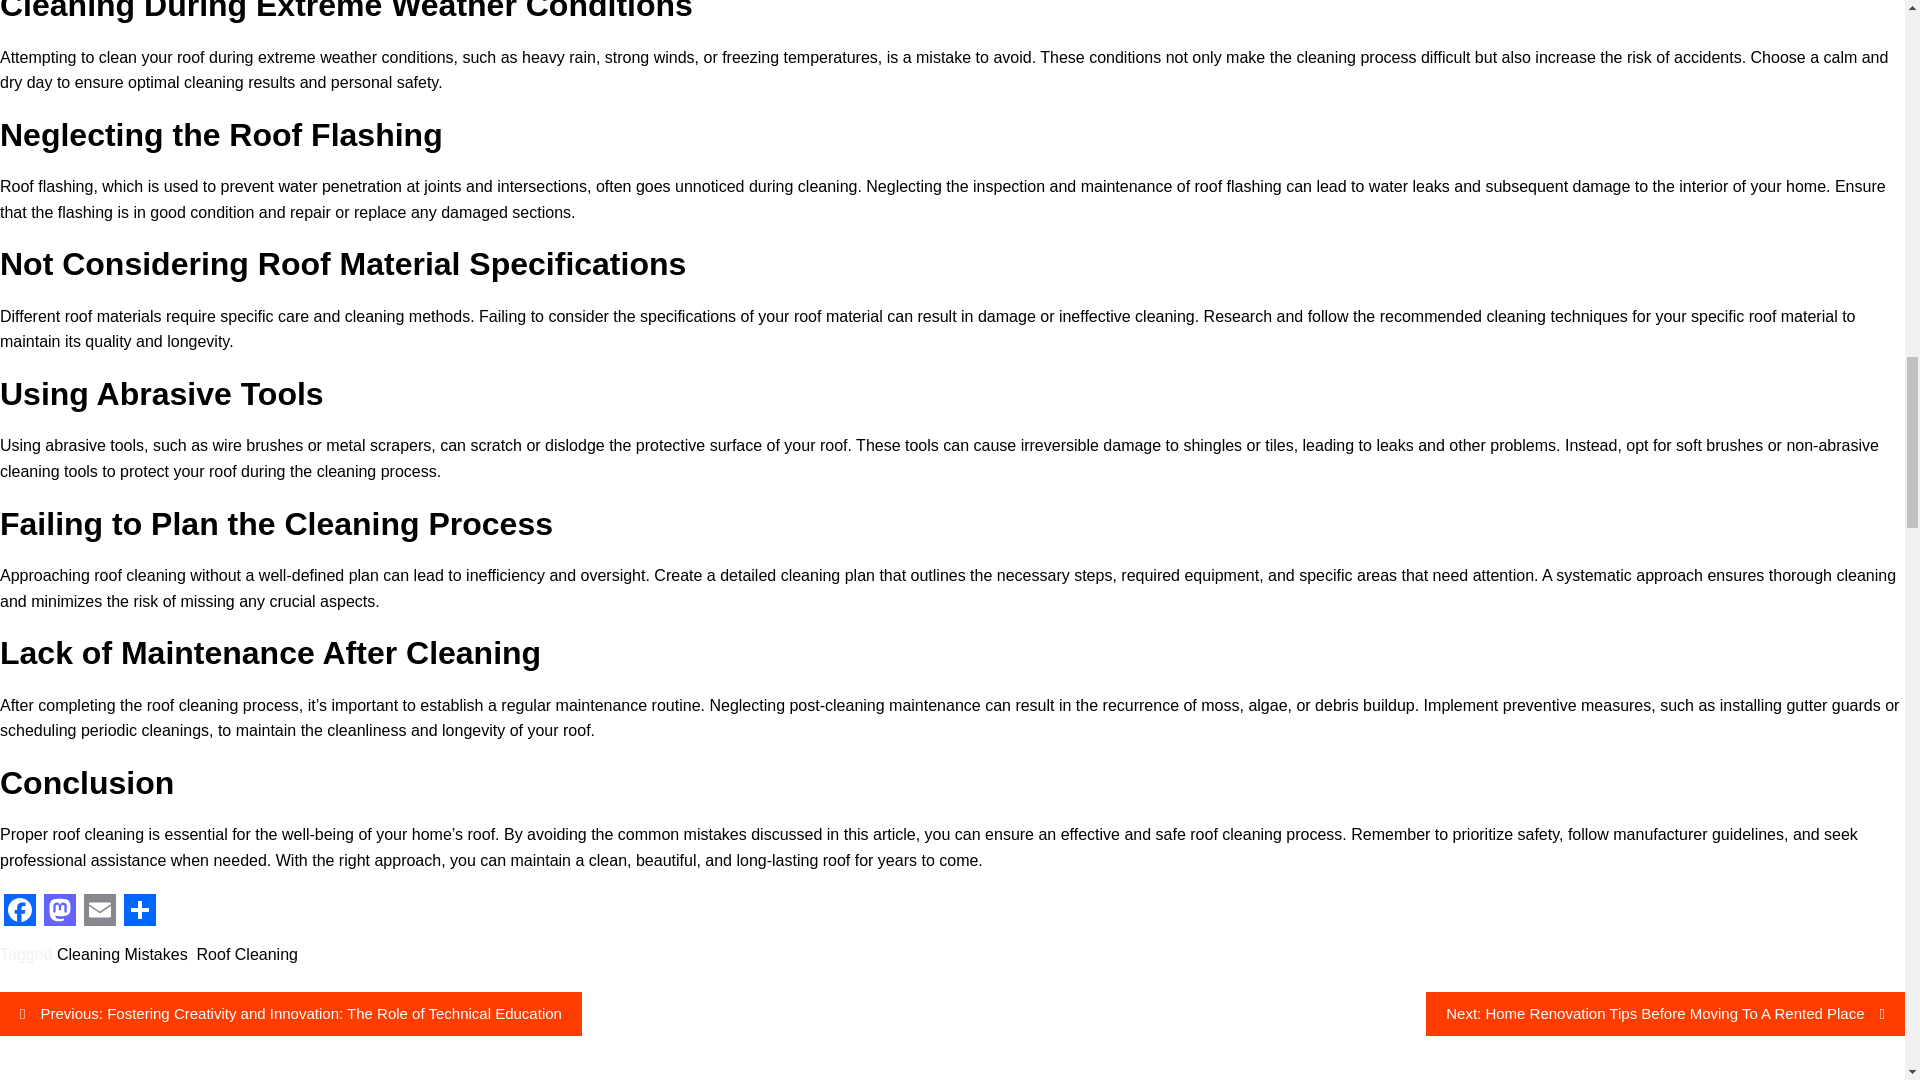 This screenshot has width=1920, height=1080. What do you see at coordinates (247, 954) in the screenshot?
I see `Roof Cleaning` at bounding box center [247, 954].